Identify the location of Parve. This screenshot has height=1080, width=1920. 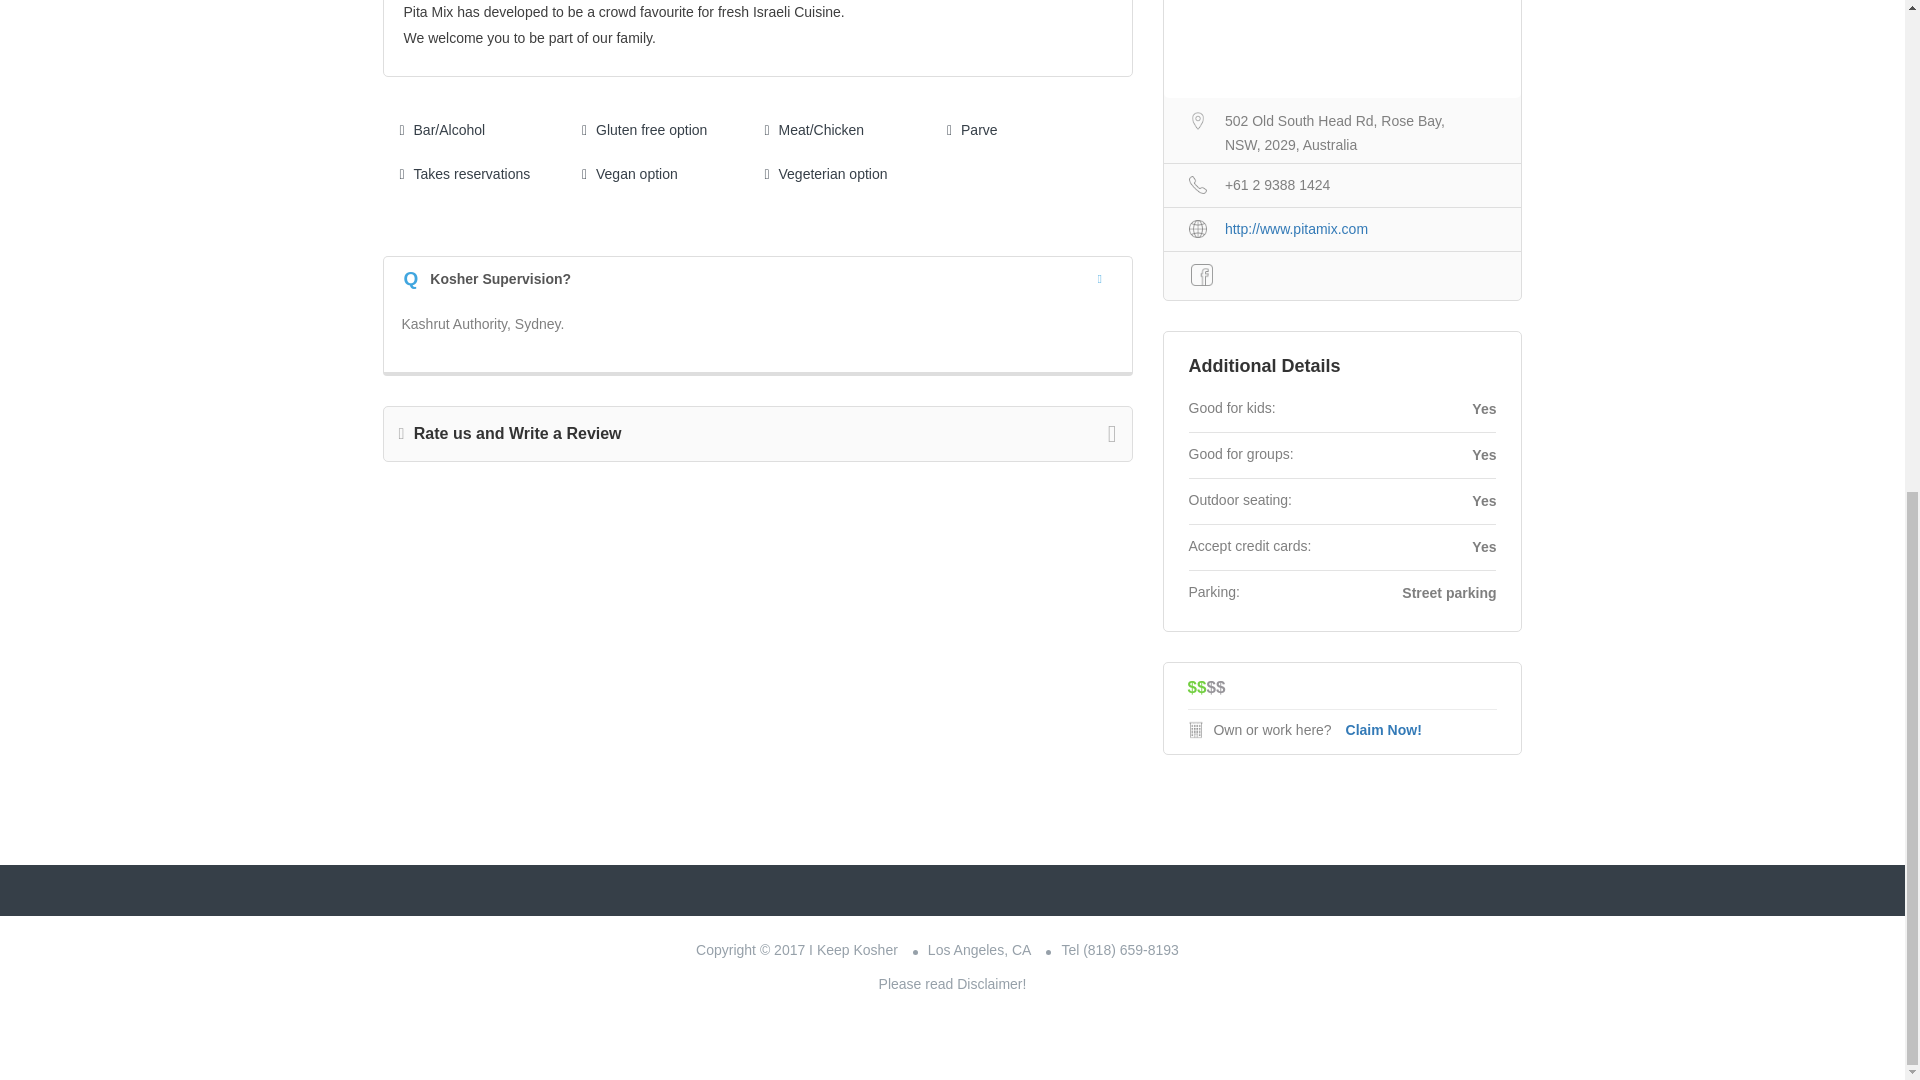
(972, 130).